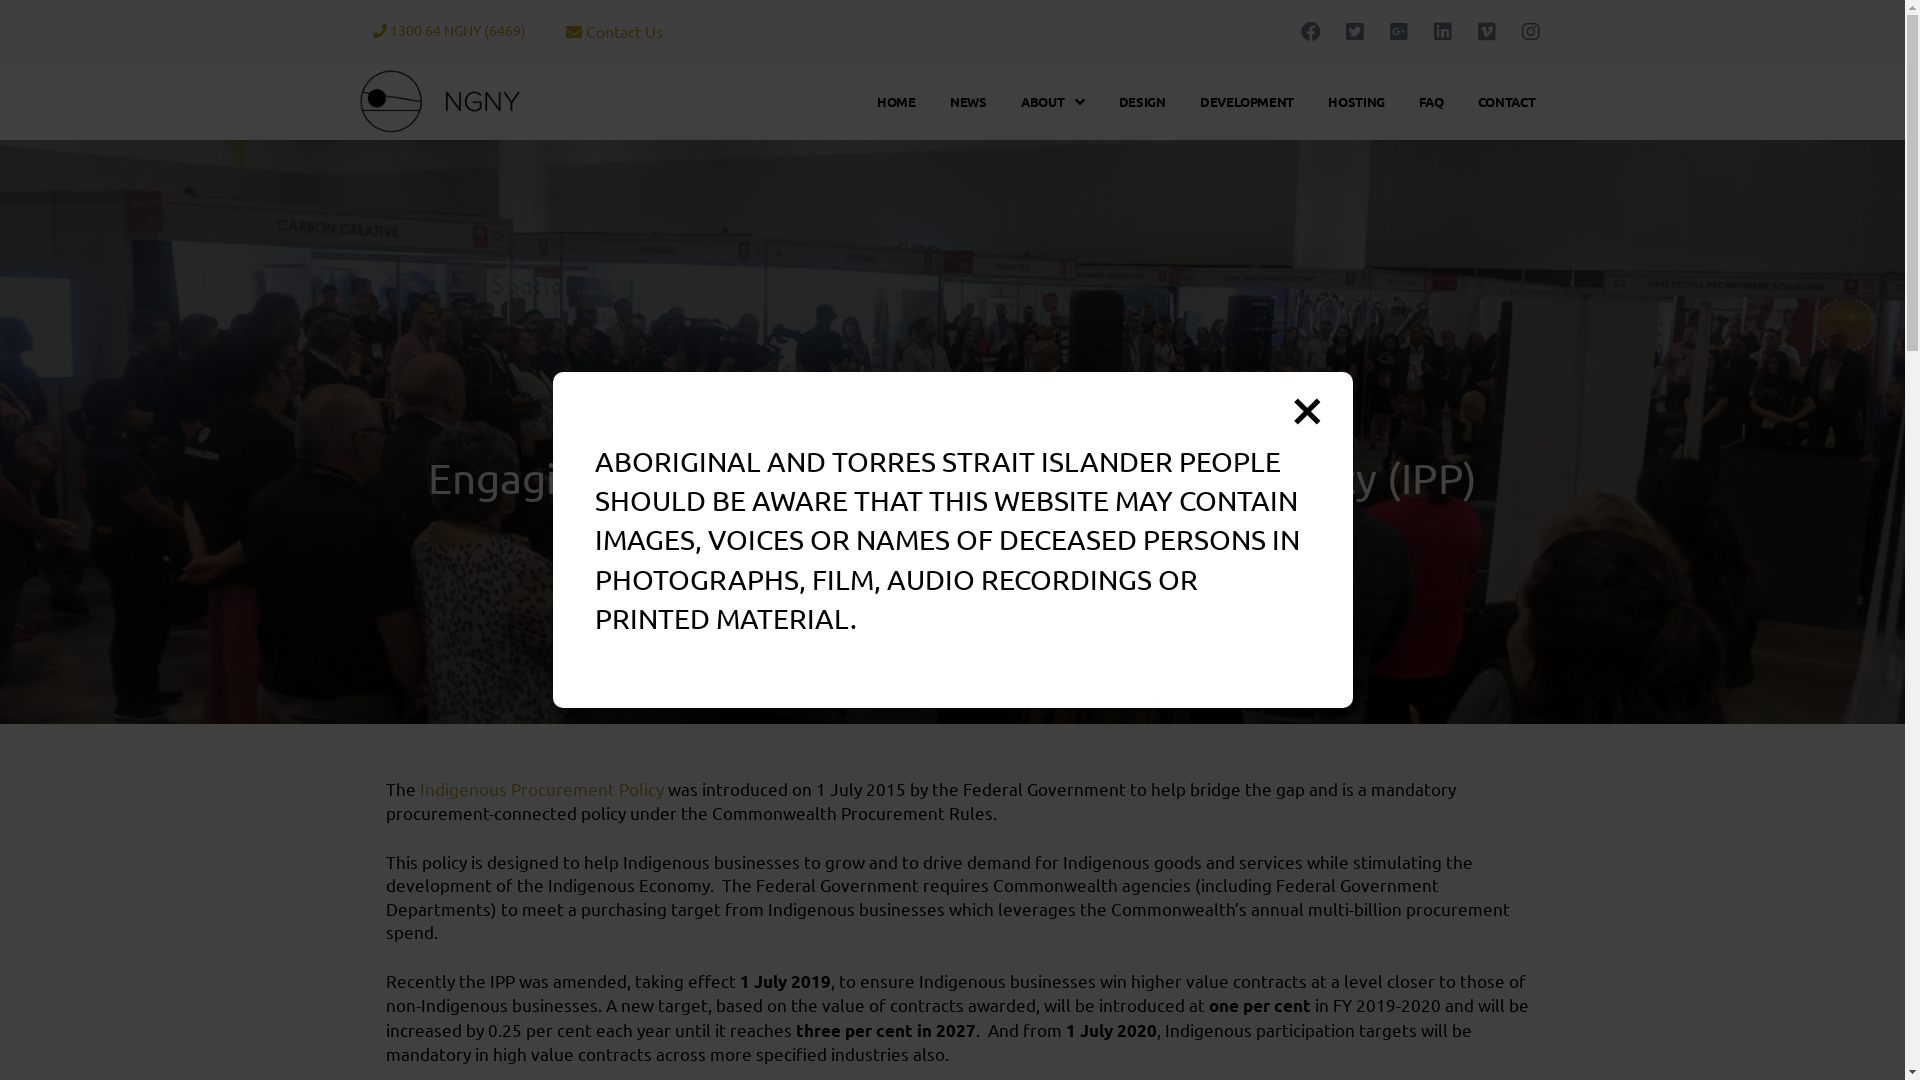  I want to click on HOME, so click(896, 102).